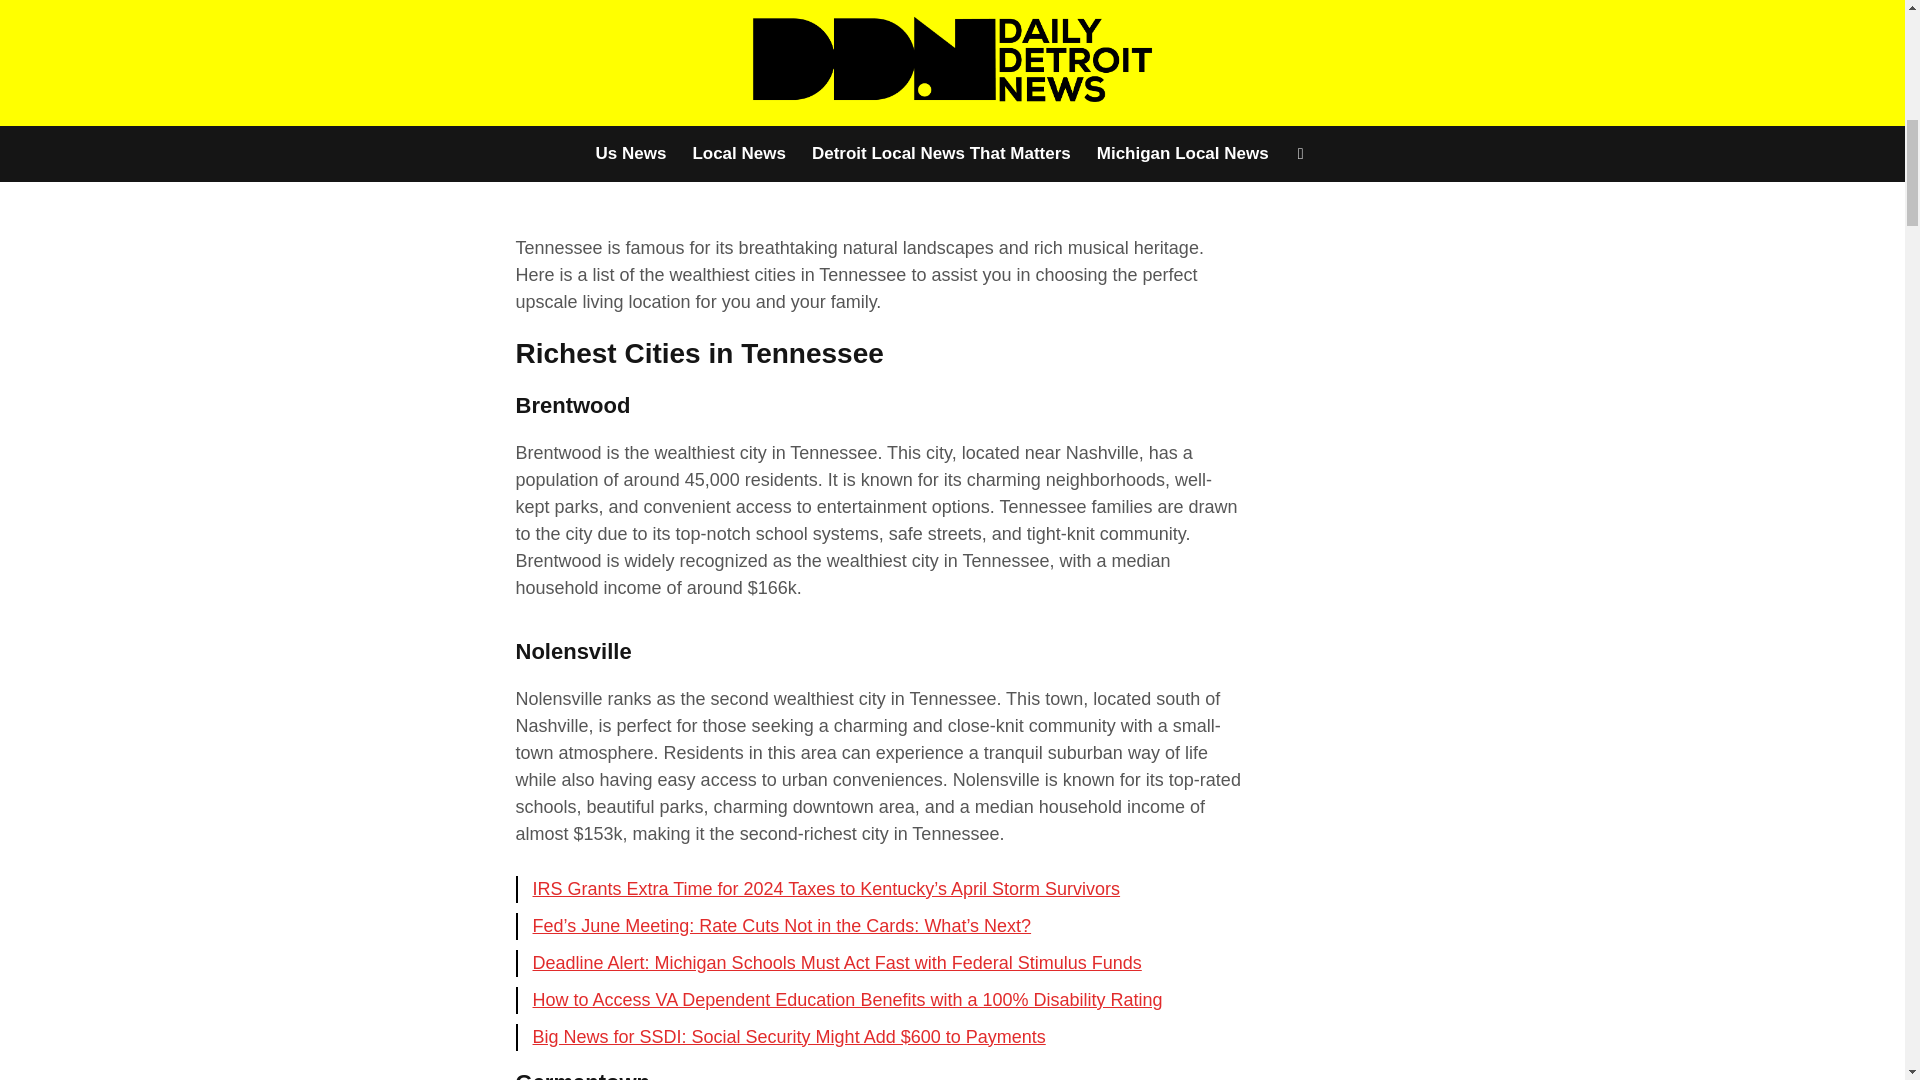 Image resolution: width=1920 pixels, height=1080 pixels. I want to click on Advertisement, so click(879, 113).